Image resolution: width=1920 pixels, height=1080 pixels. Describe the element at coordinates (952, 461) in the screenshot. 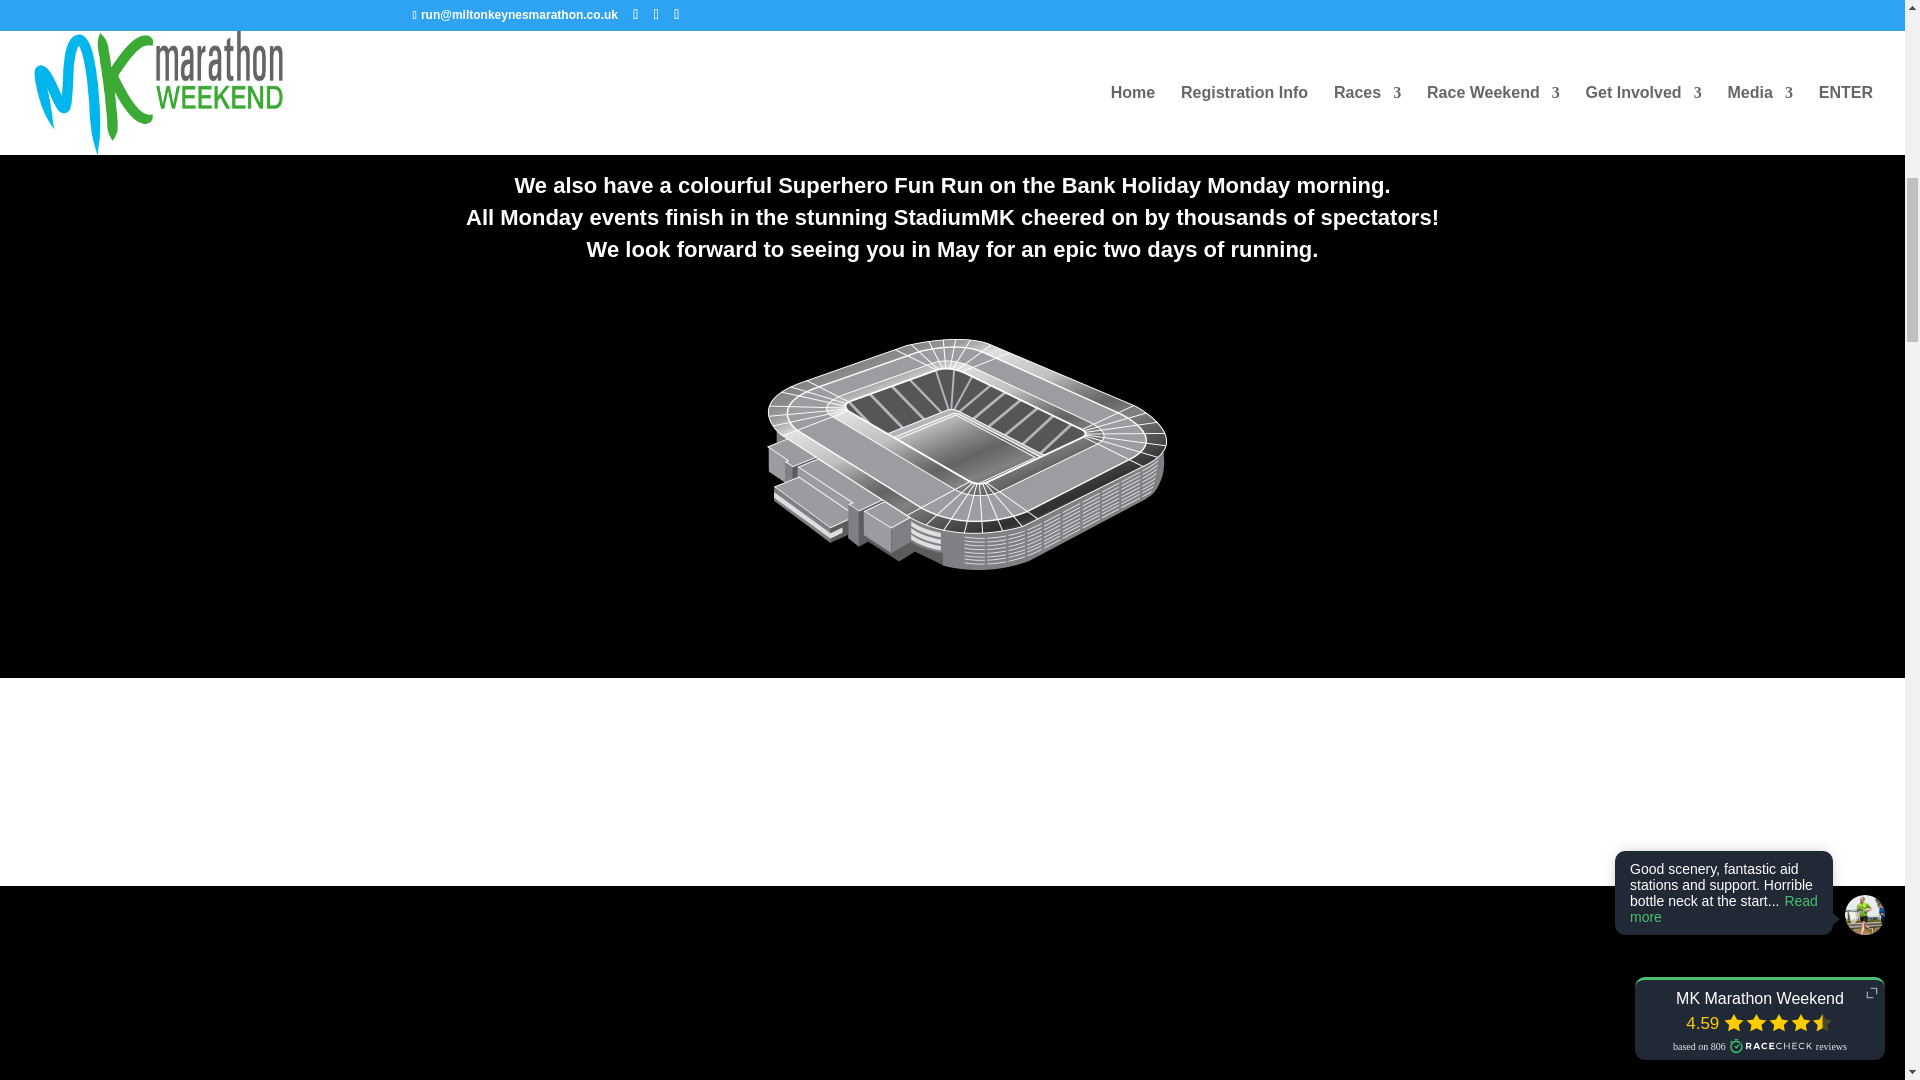

I see `StadiumMK` at that location.